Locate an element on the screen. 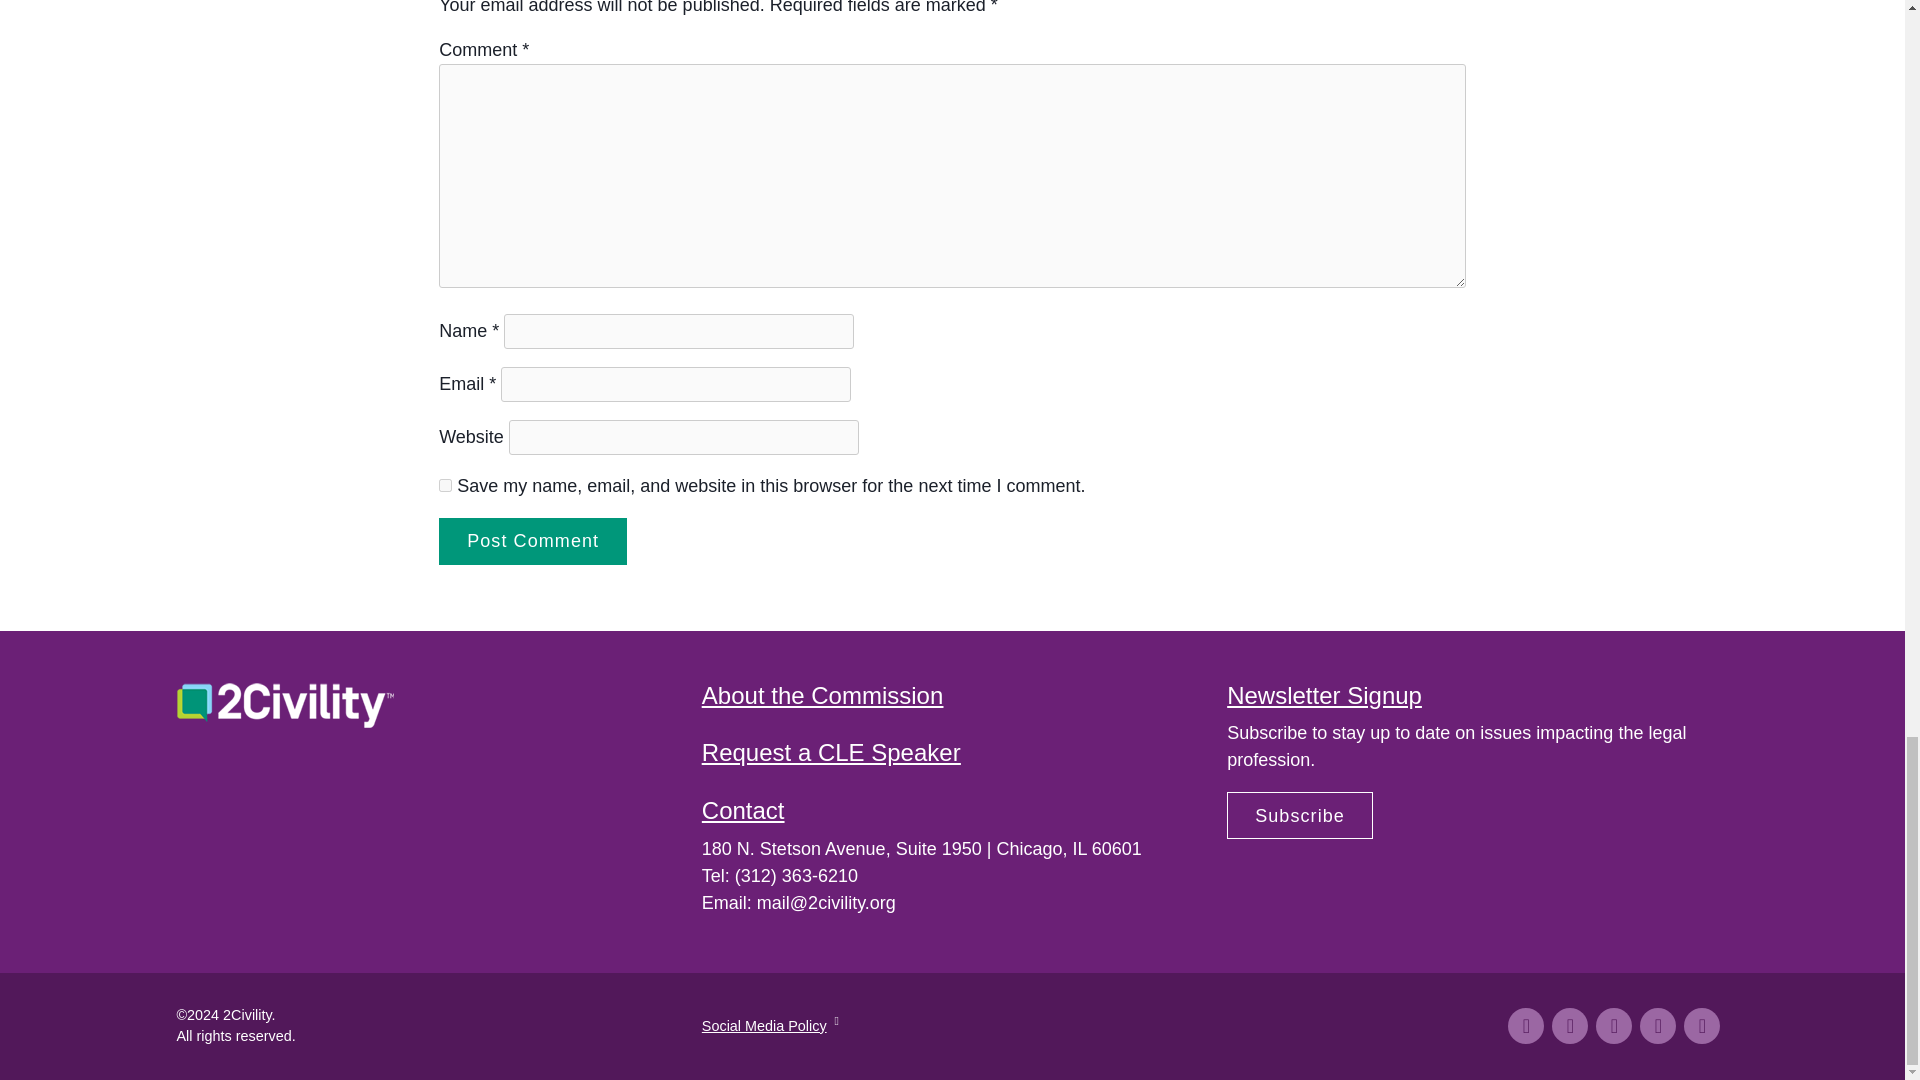  Visit 2Civility on  is located at coordinates (1569, 1026).